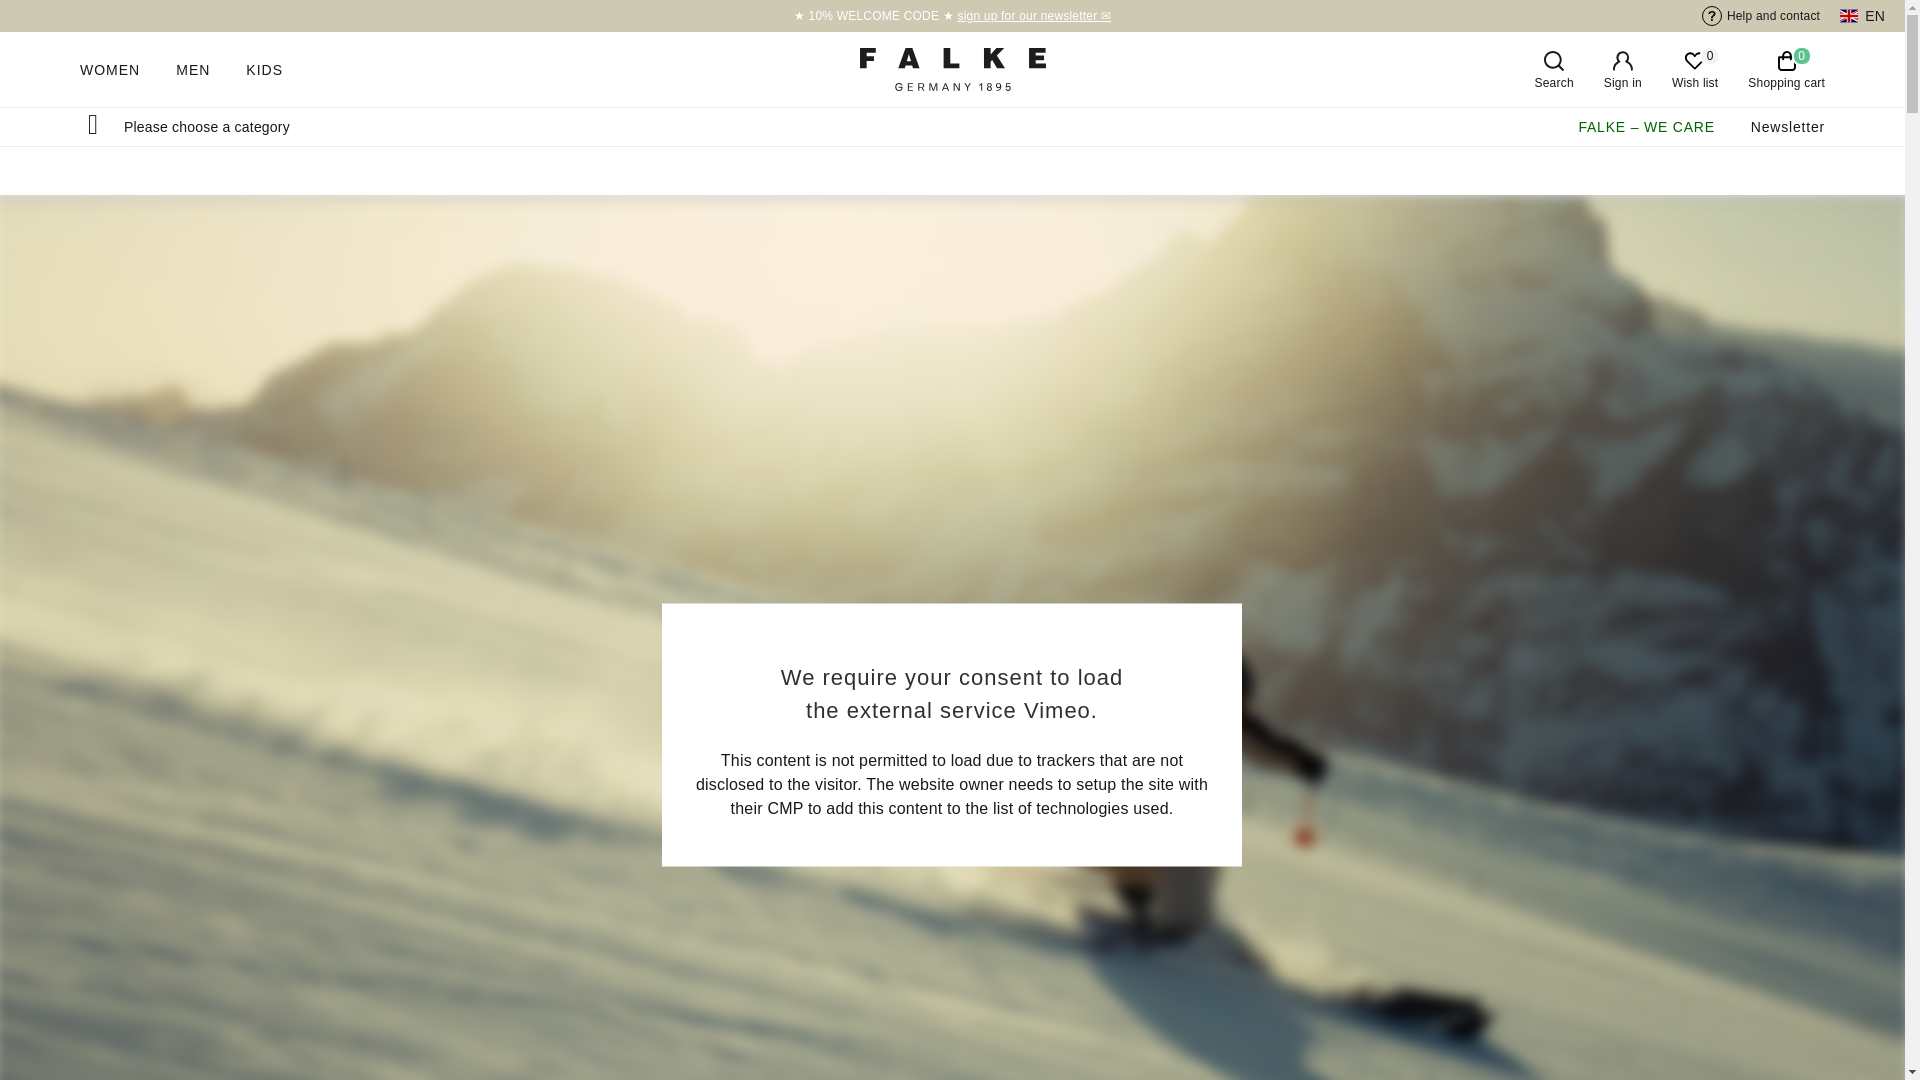 The height and width of the screenshot is (1080, 1920). Describe the element at coordinates (1695, 68) in the screenshot. I see `Newsletter` at that location.